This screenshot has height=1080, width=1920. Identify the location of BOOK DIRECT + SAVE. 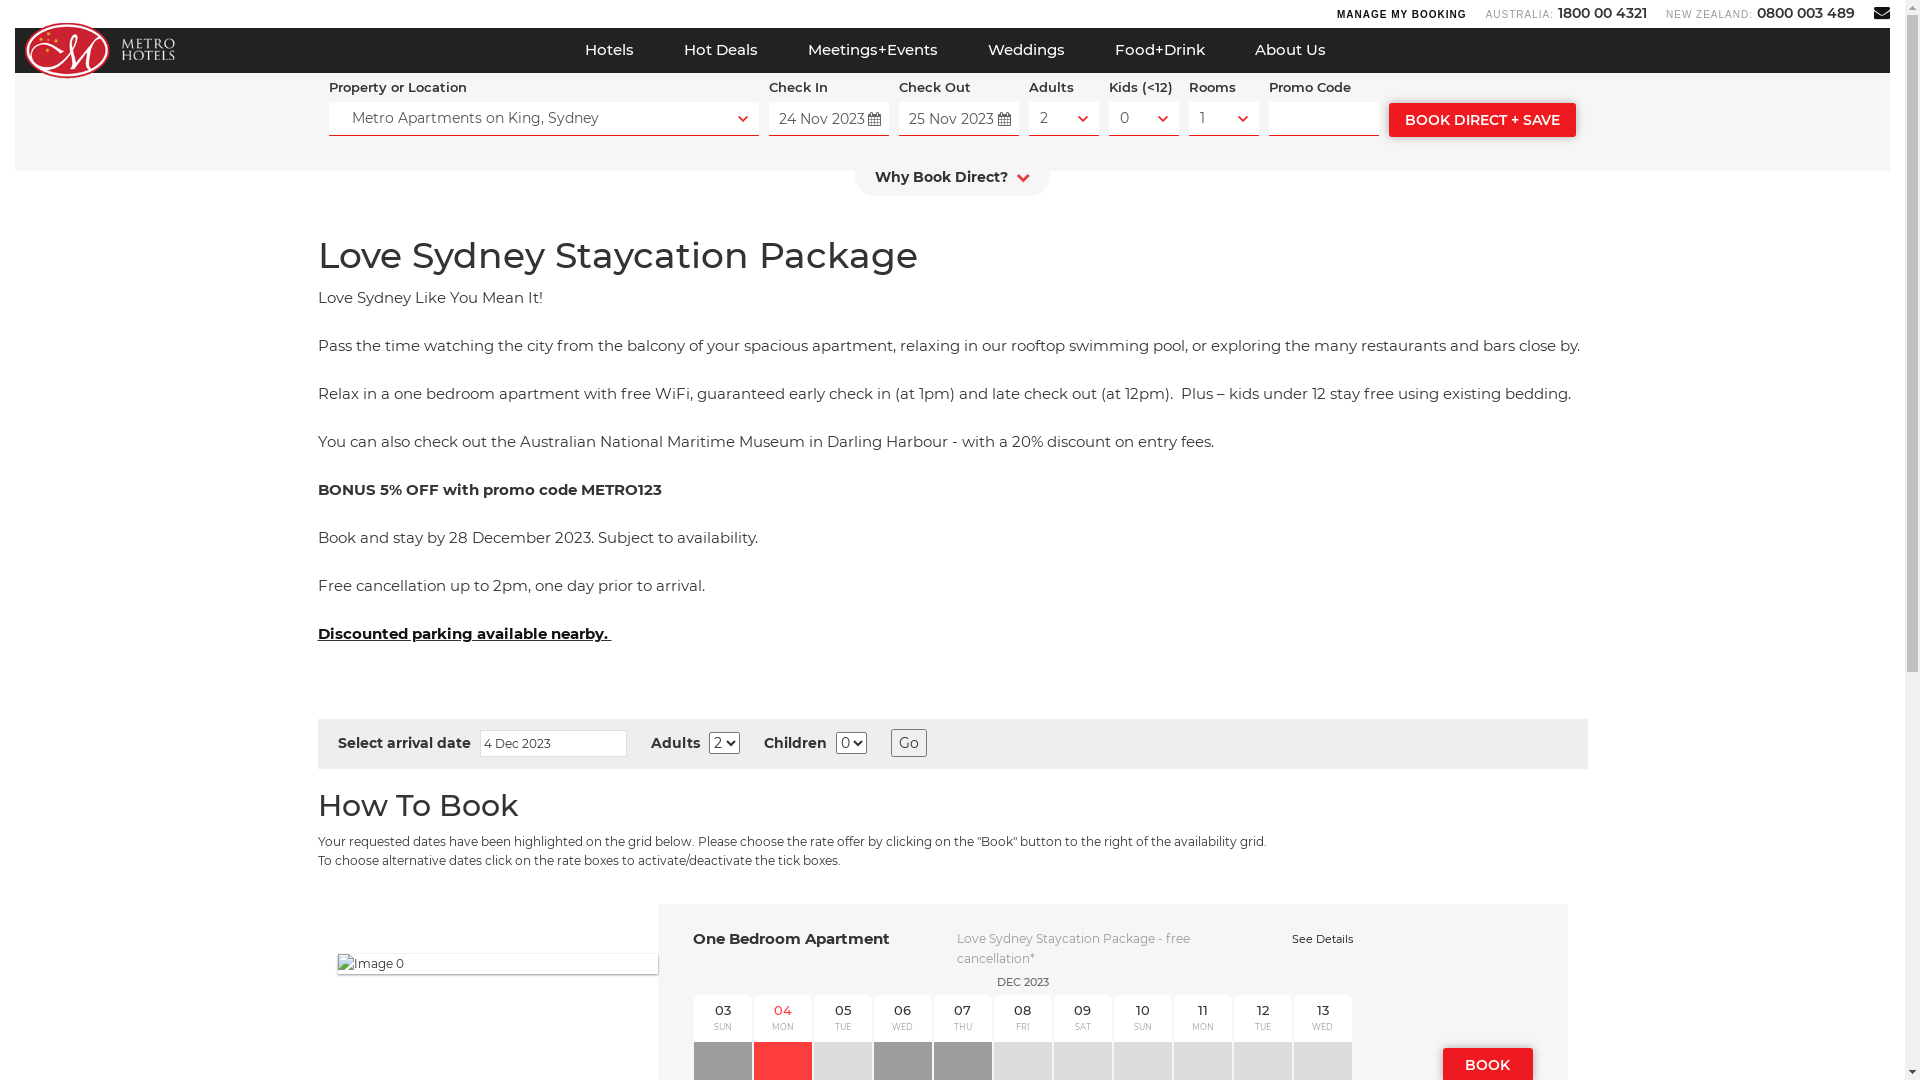
(1482, 120).